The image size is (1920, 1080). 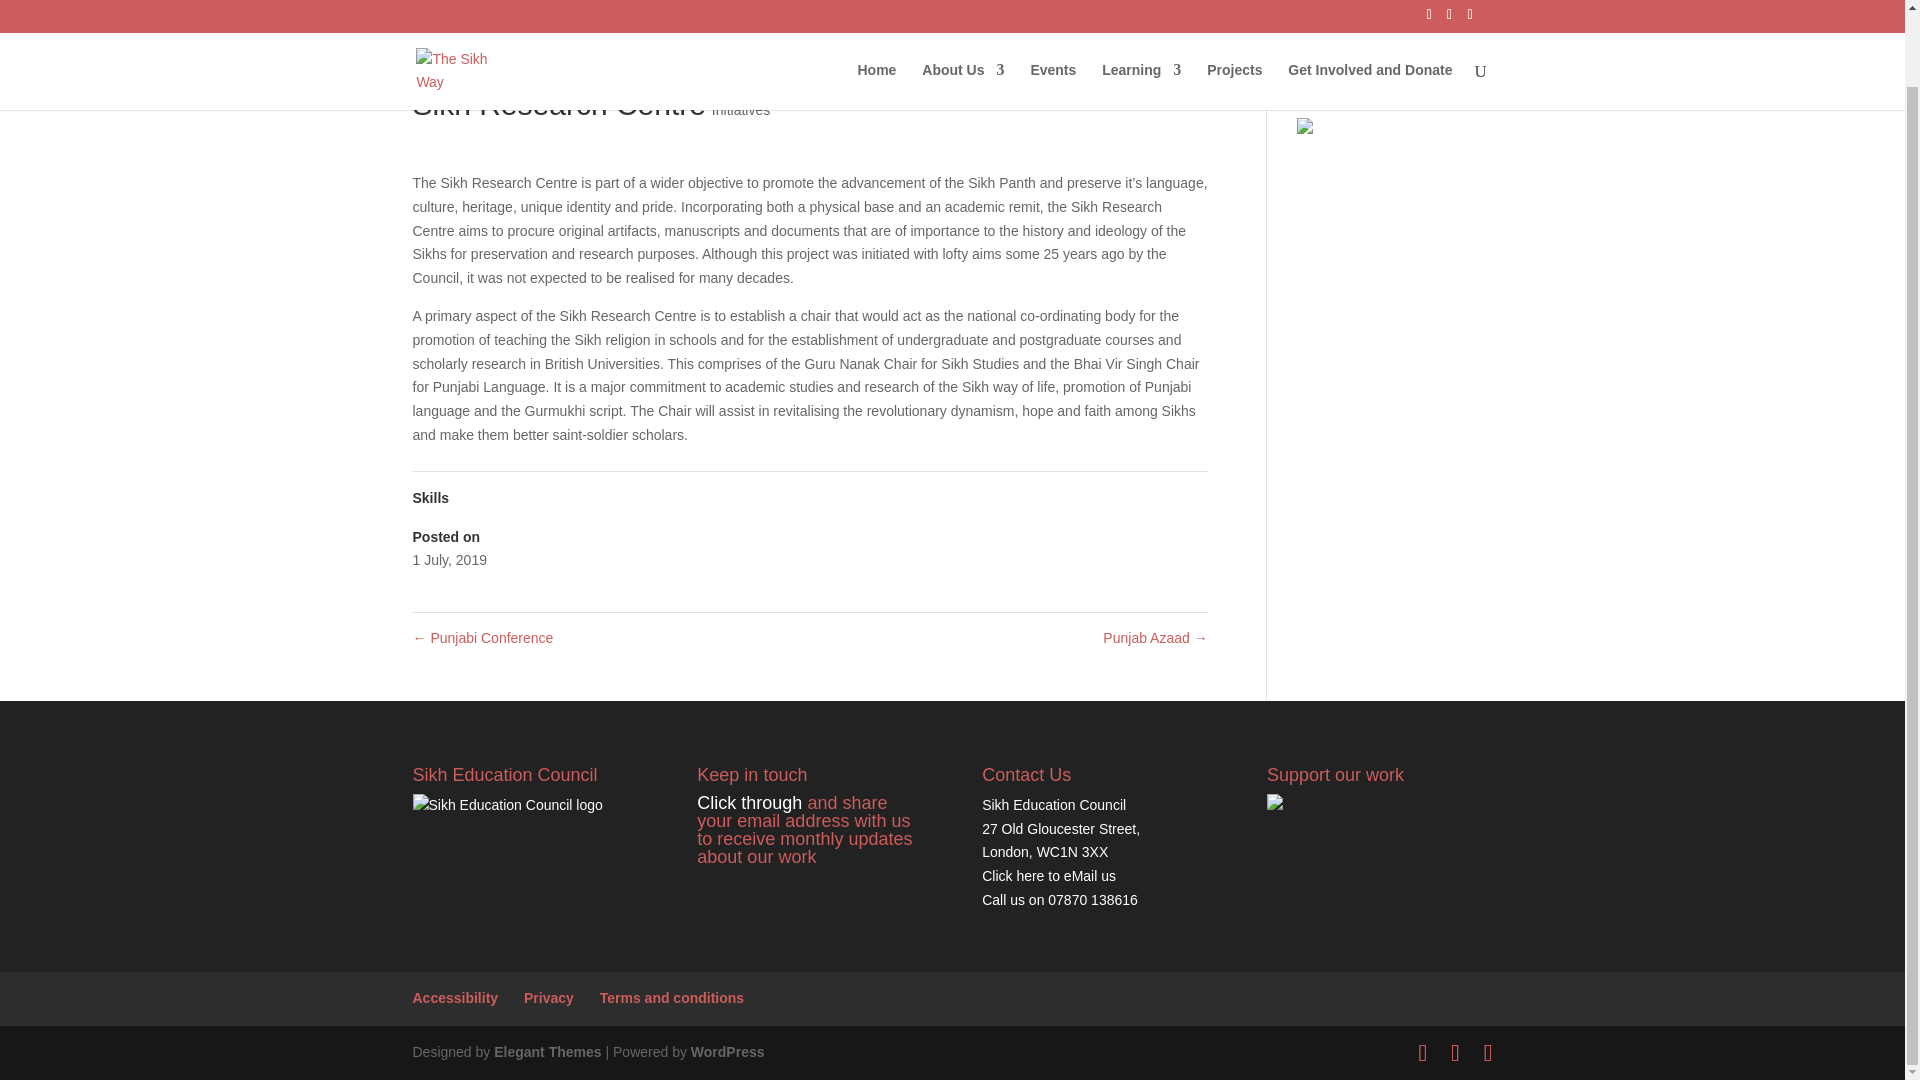 I want to click on Elegant Themes, so click(x=546, y=1052).